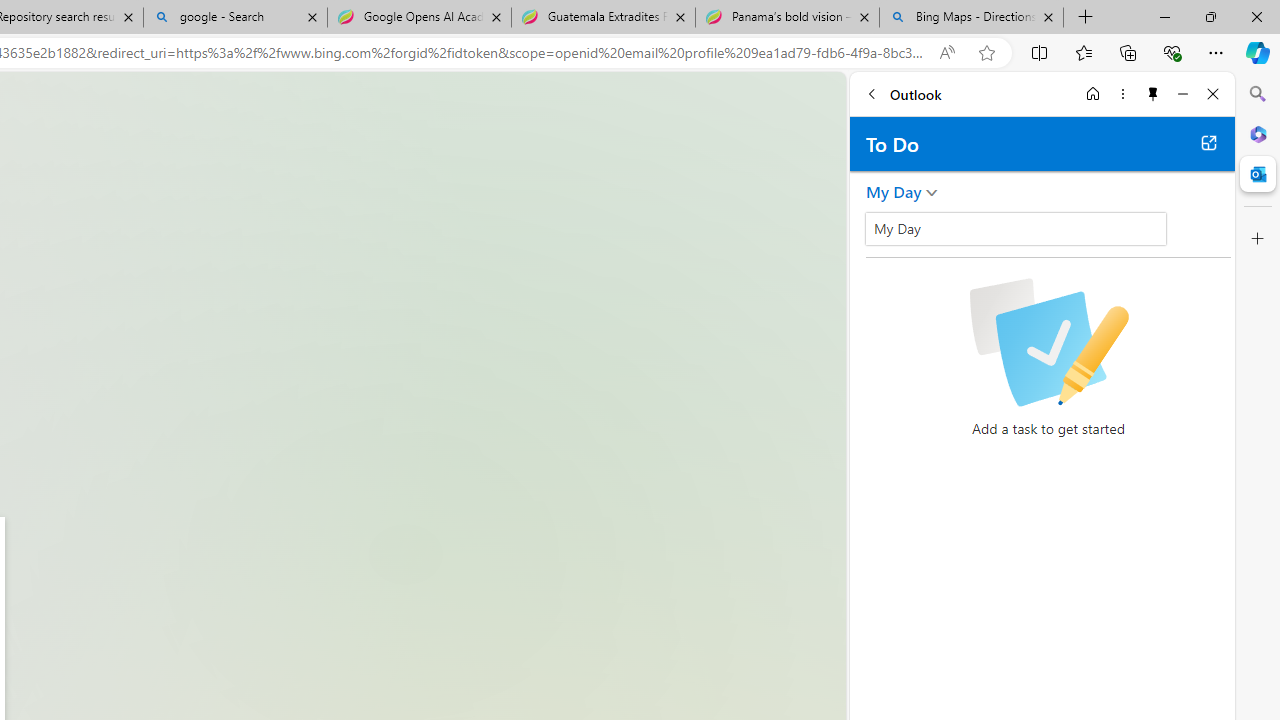  Describe the element at coordinates (1048, 342) in the screenshot. I see `Checkbox with a pencil` at that location.